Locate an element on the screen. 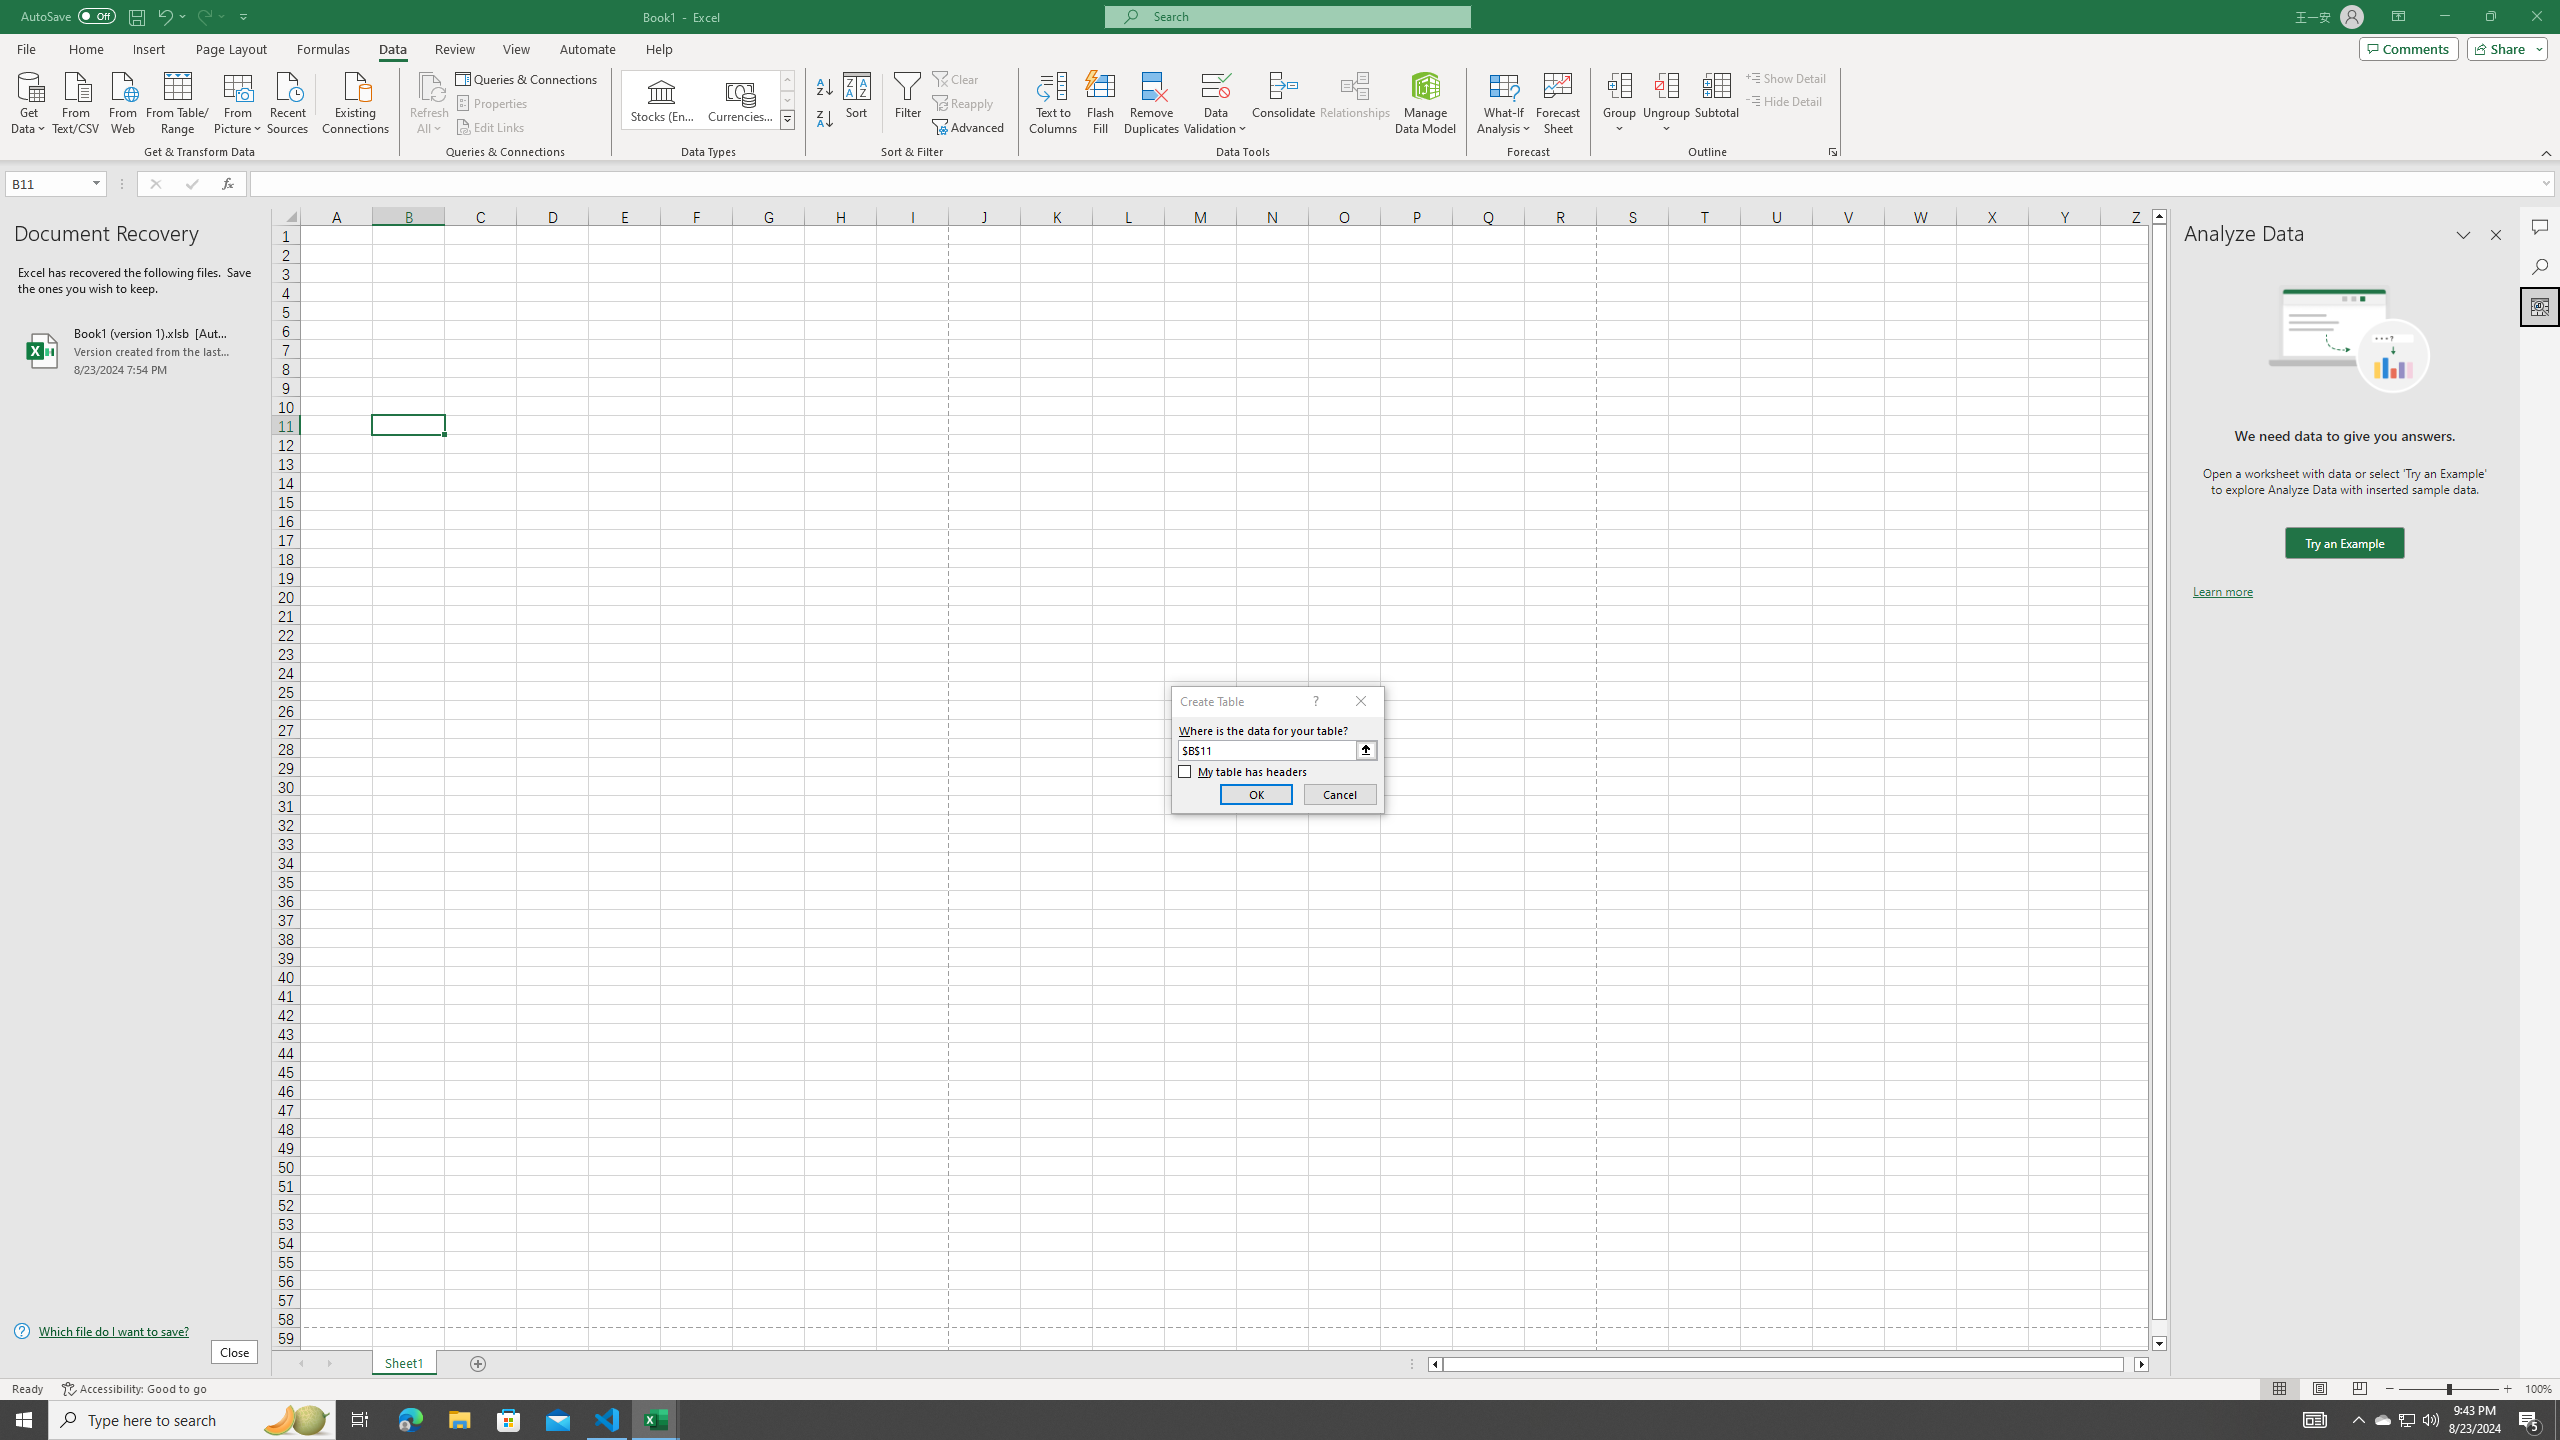  Row up is located at coordinates (788, 80).